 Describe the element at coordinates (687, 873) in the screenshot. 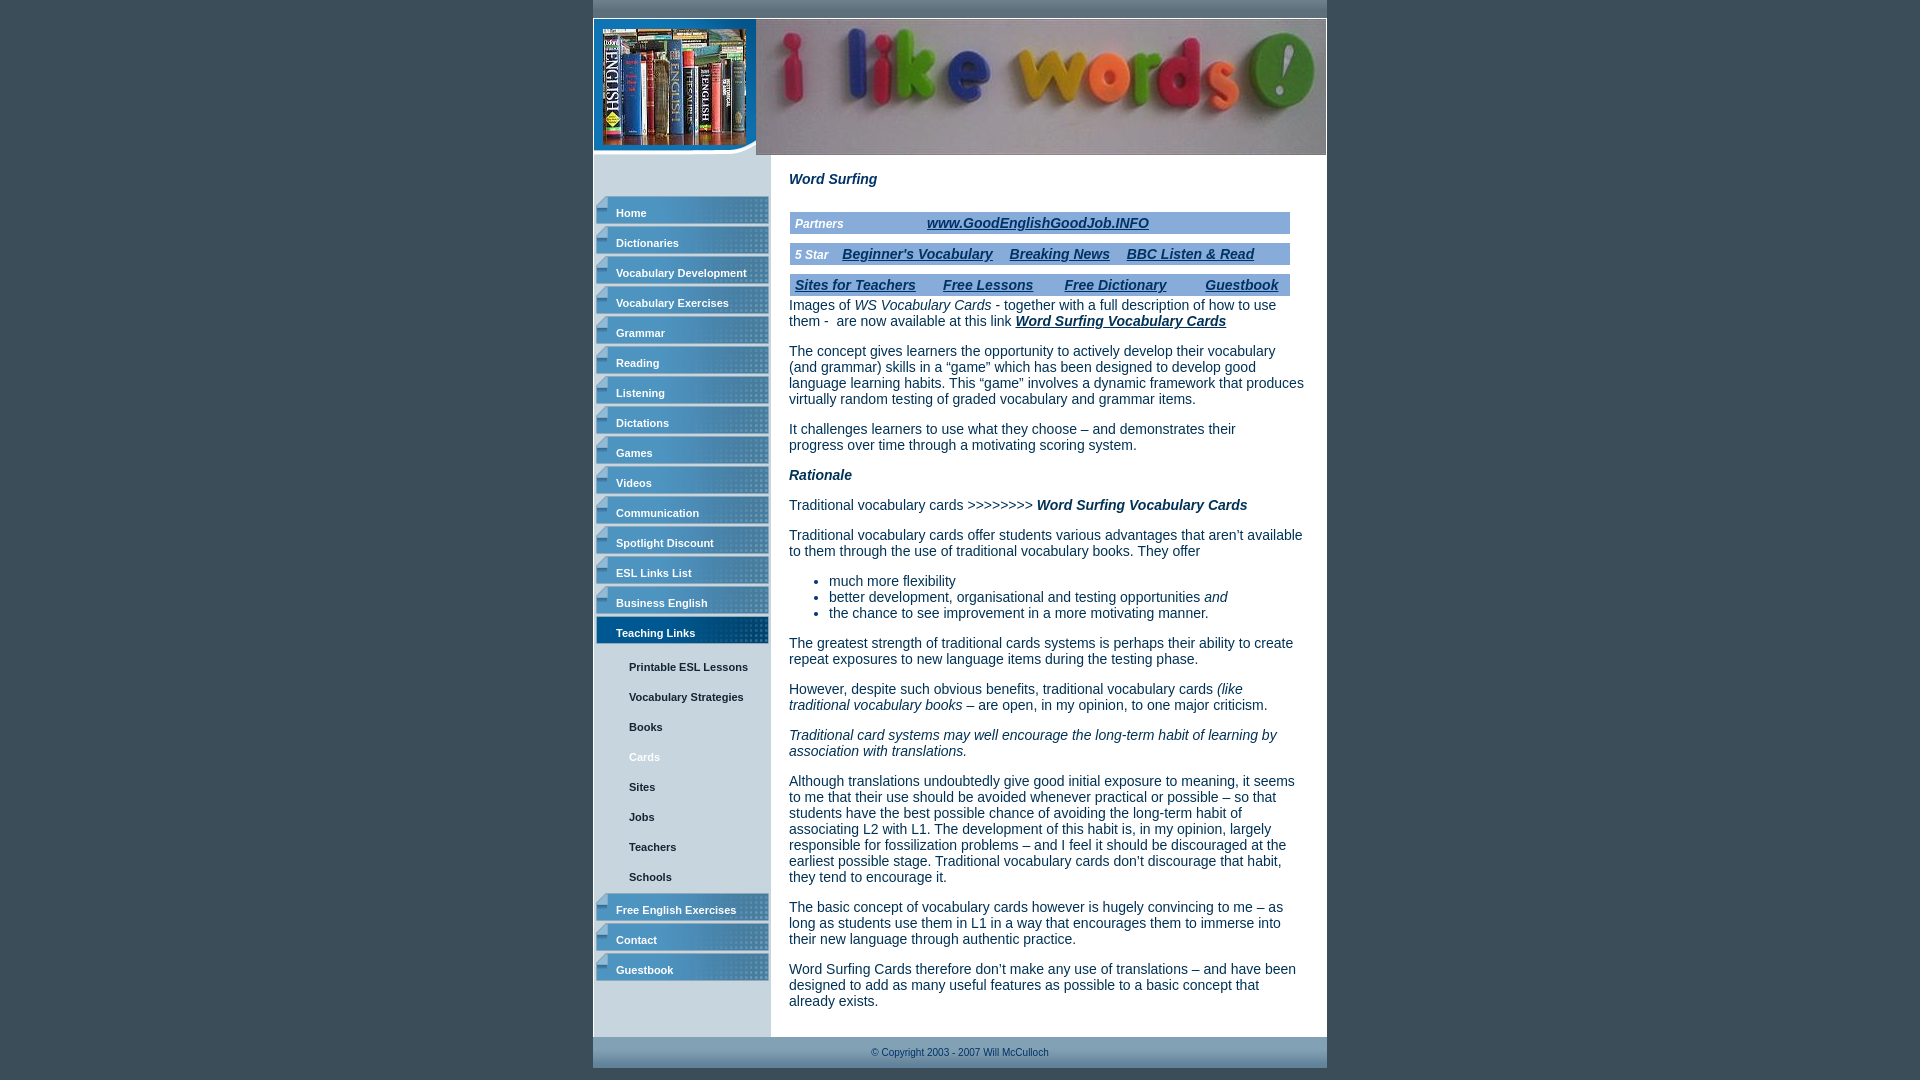

I see `Schools` at that location.